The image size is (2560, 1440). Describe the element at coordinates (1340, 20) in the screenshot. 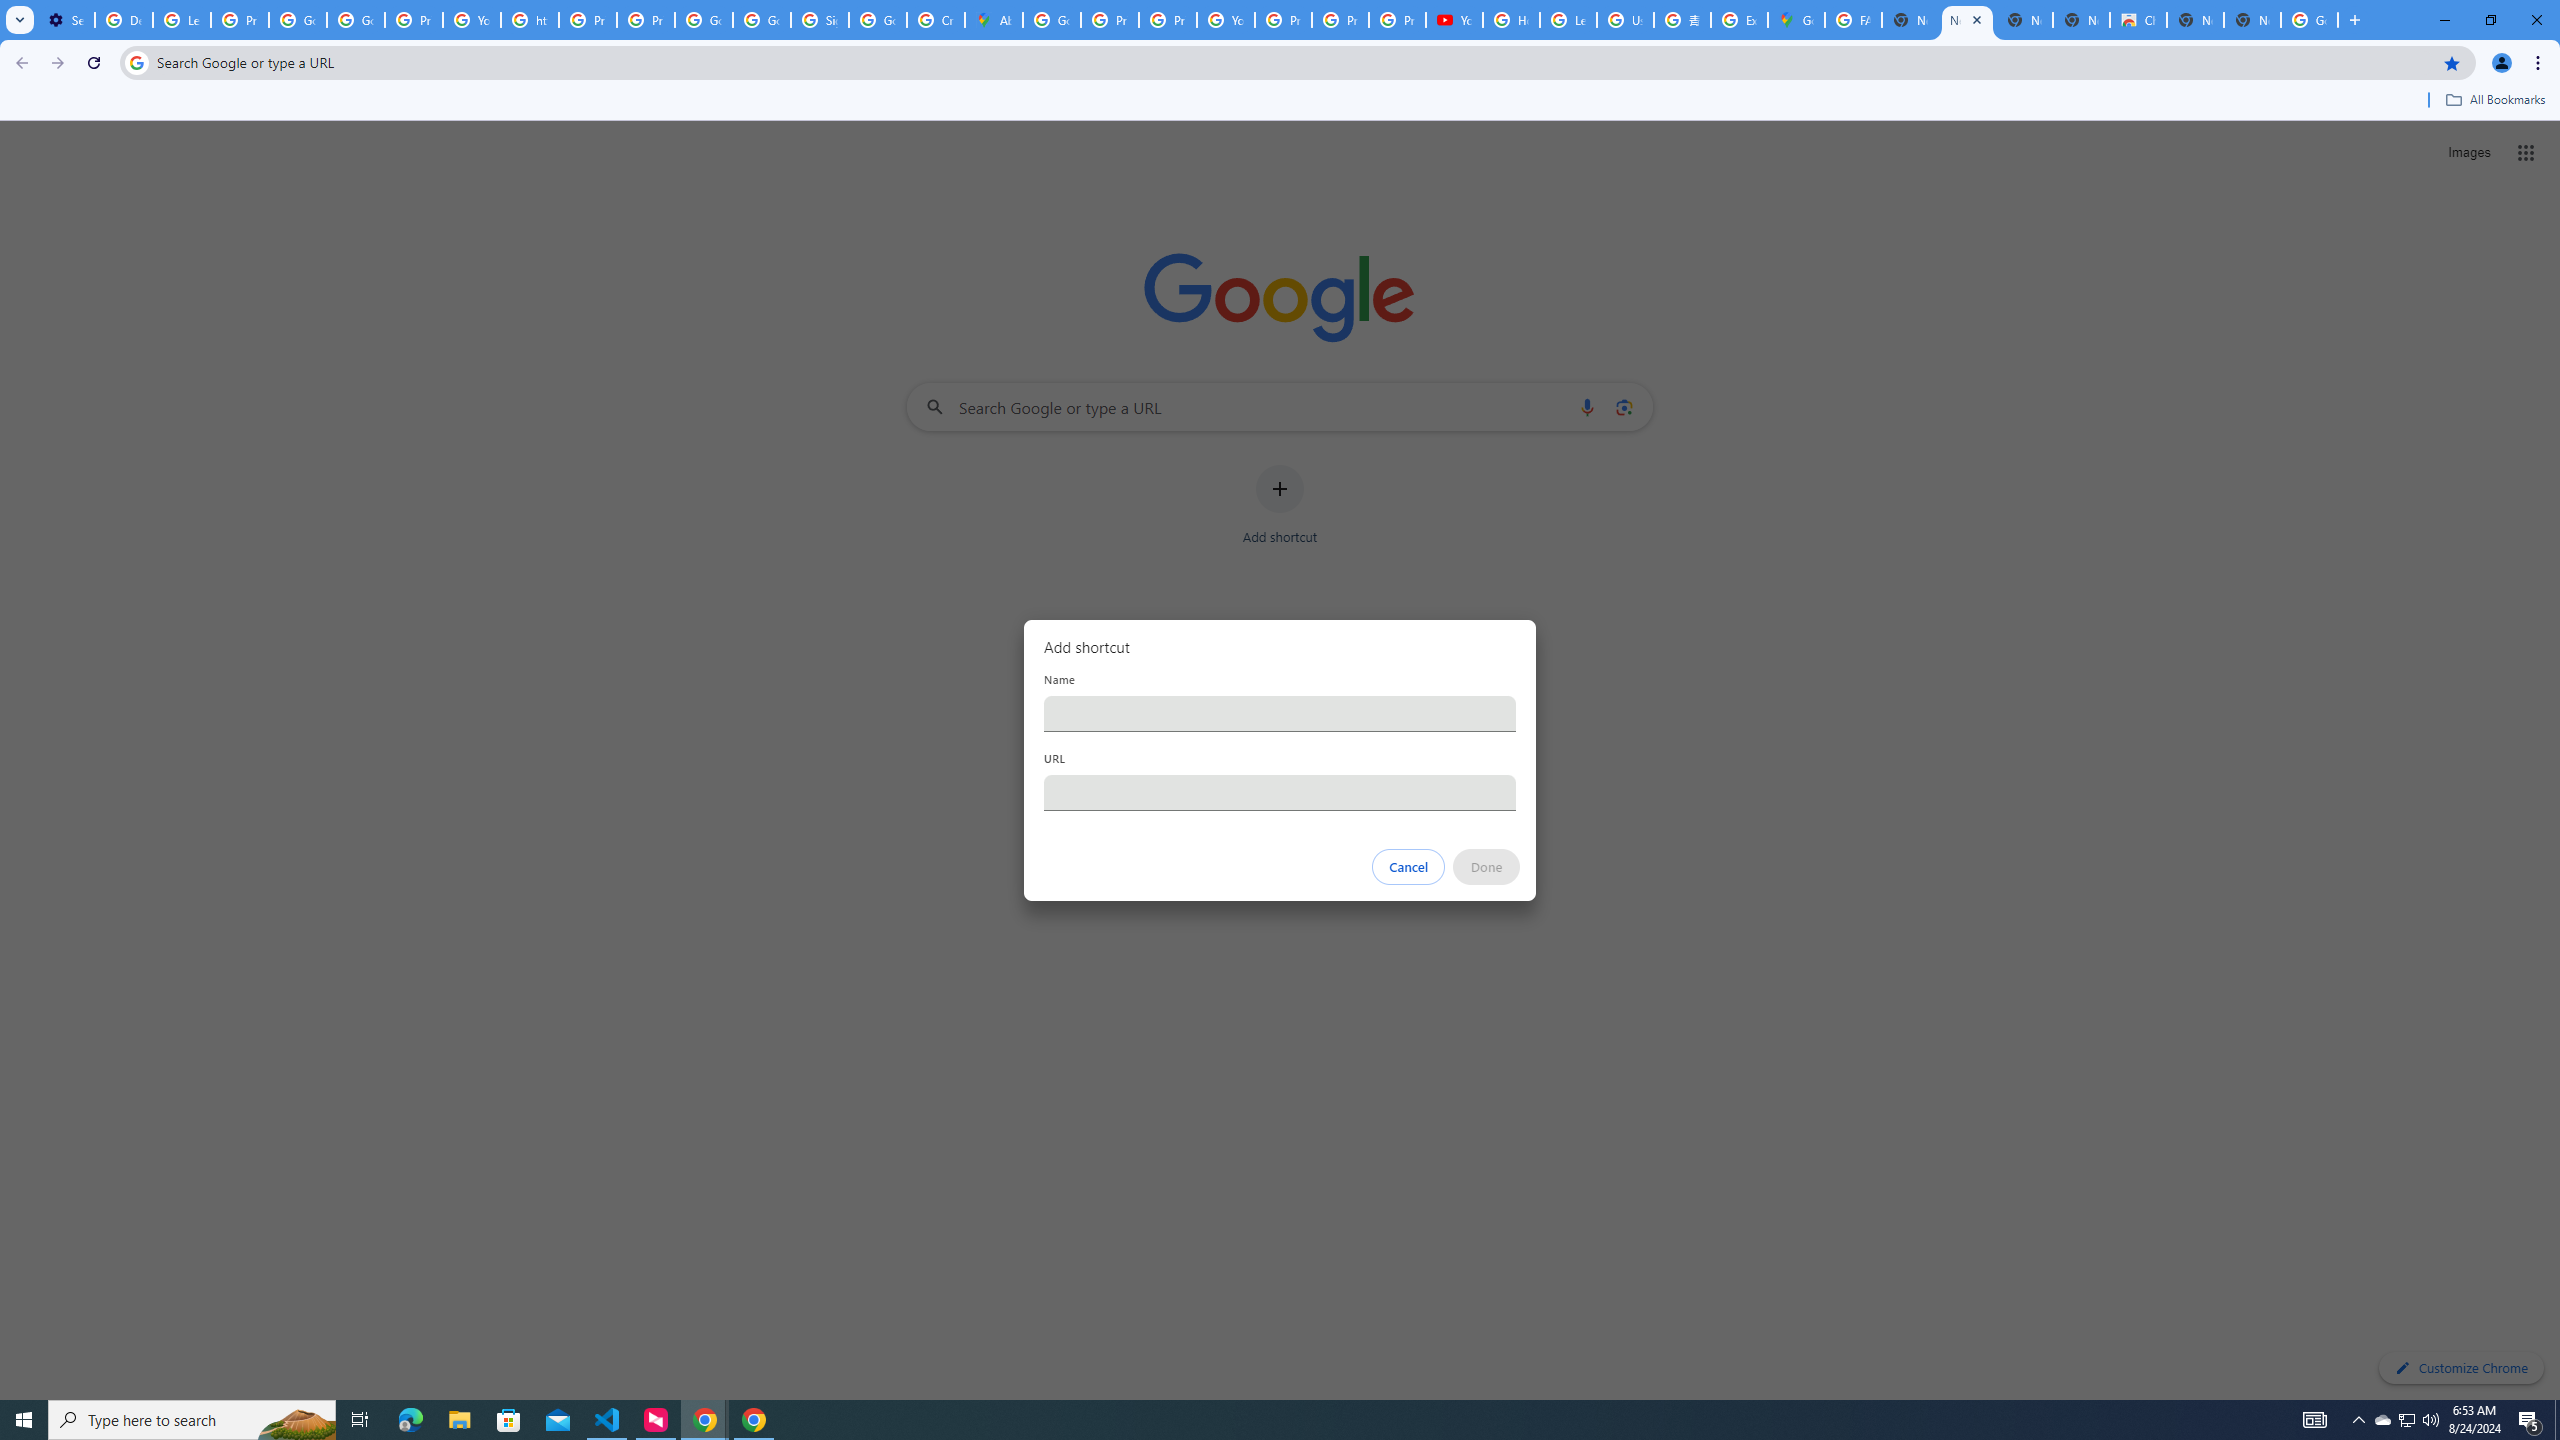

I see `Privacy Checkup` at that location.